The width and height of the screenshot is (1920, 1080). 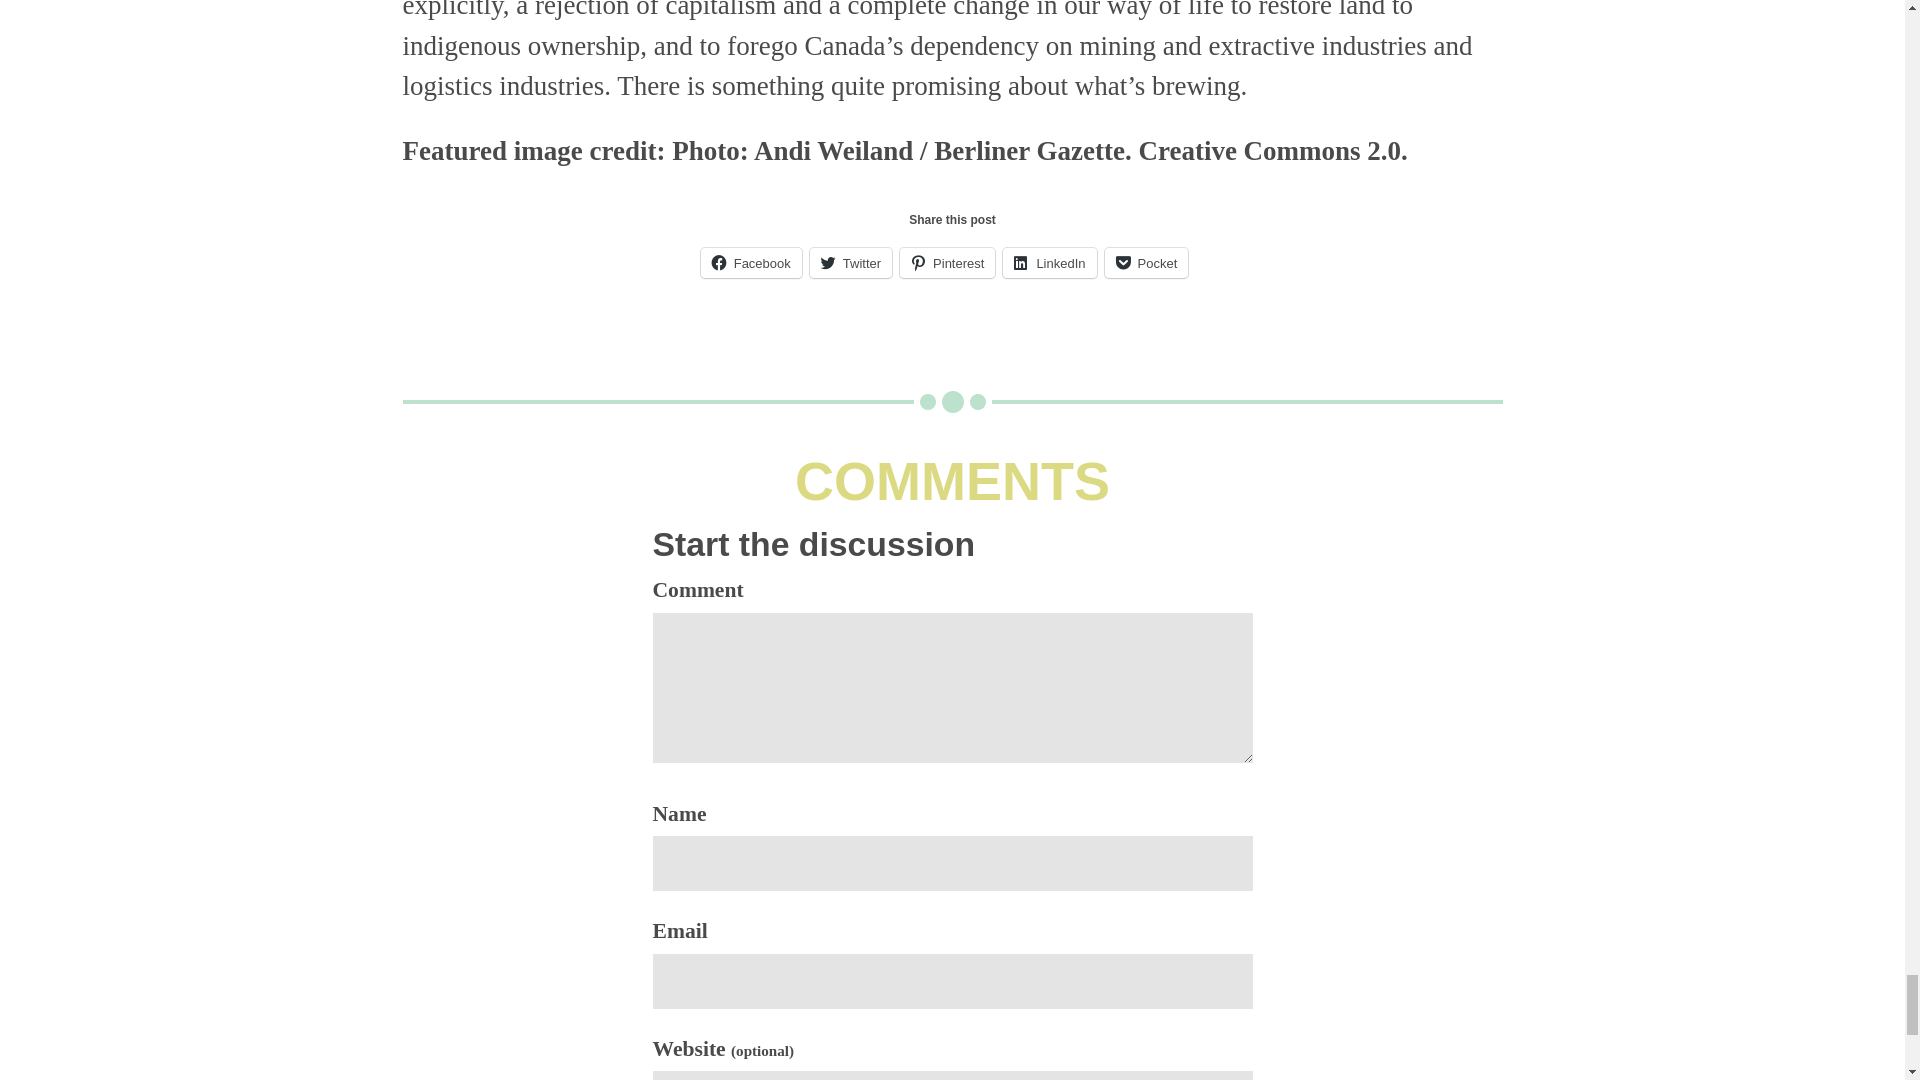 What do you see at coordinates (851, 262) in the screenshot?
I see `Click to share on Twitter` at bounding box center [851, 262].